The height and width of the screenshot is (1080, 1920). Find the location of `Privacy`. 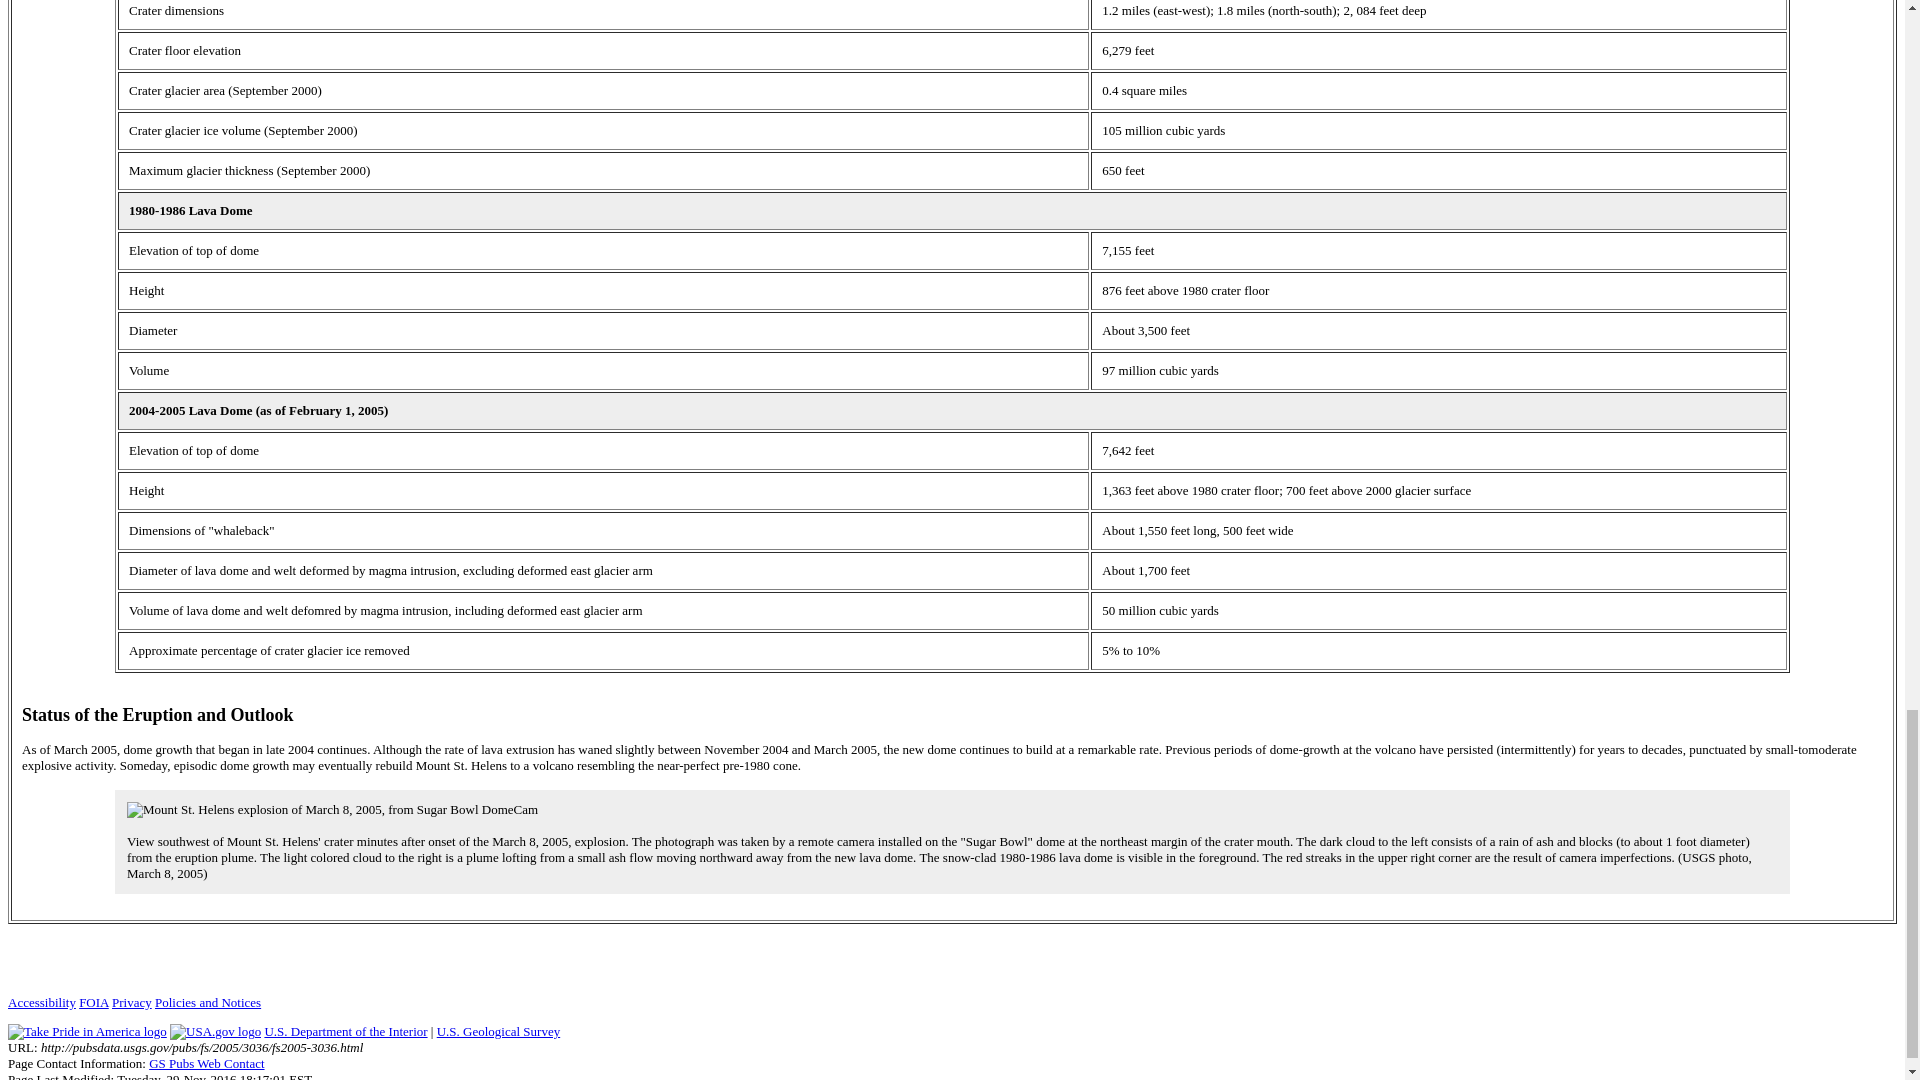

Privacy is located at coordinates (131, 1002).